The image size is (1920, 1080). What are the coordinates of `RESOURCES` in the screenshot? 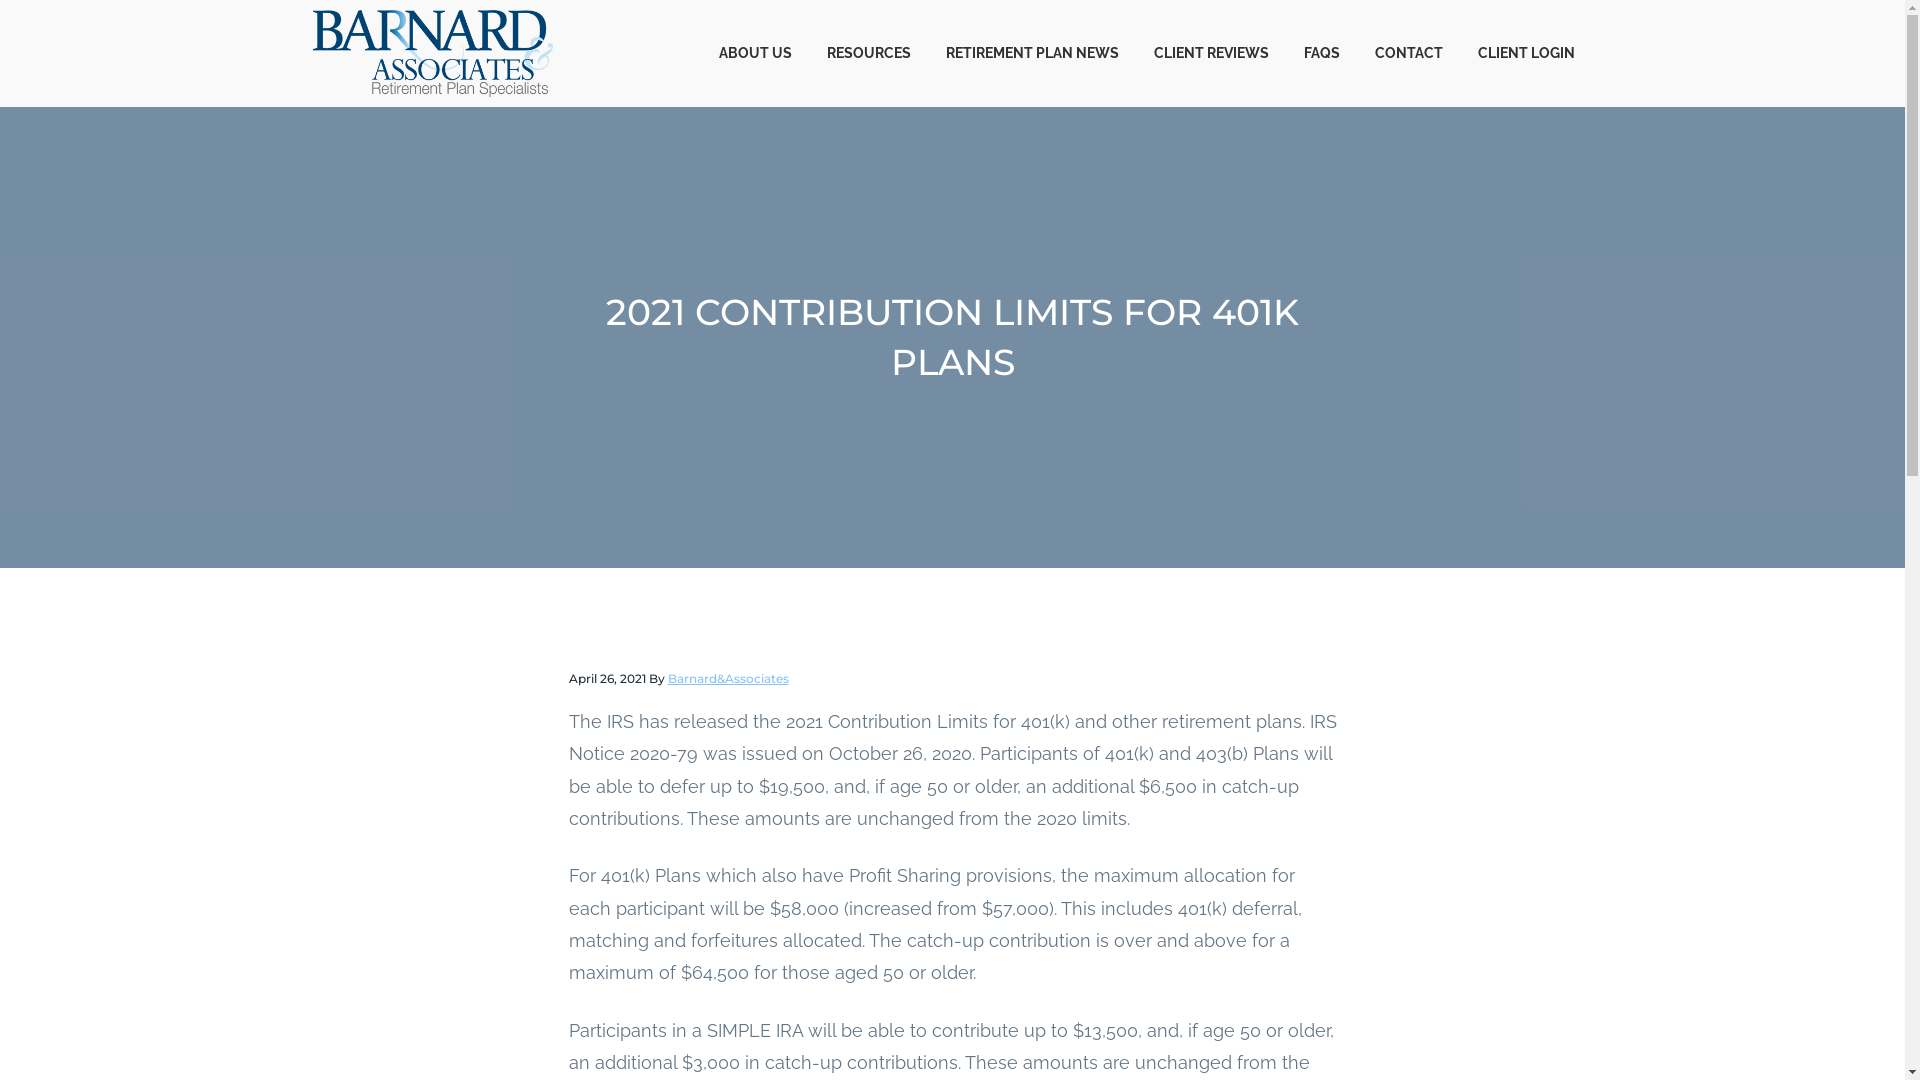 It's located at (870, 53).